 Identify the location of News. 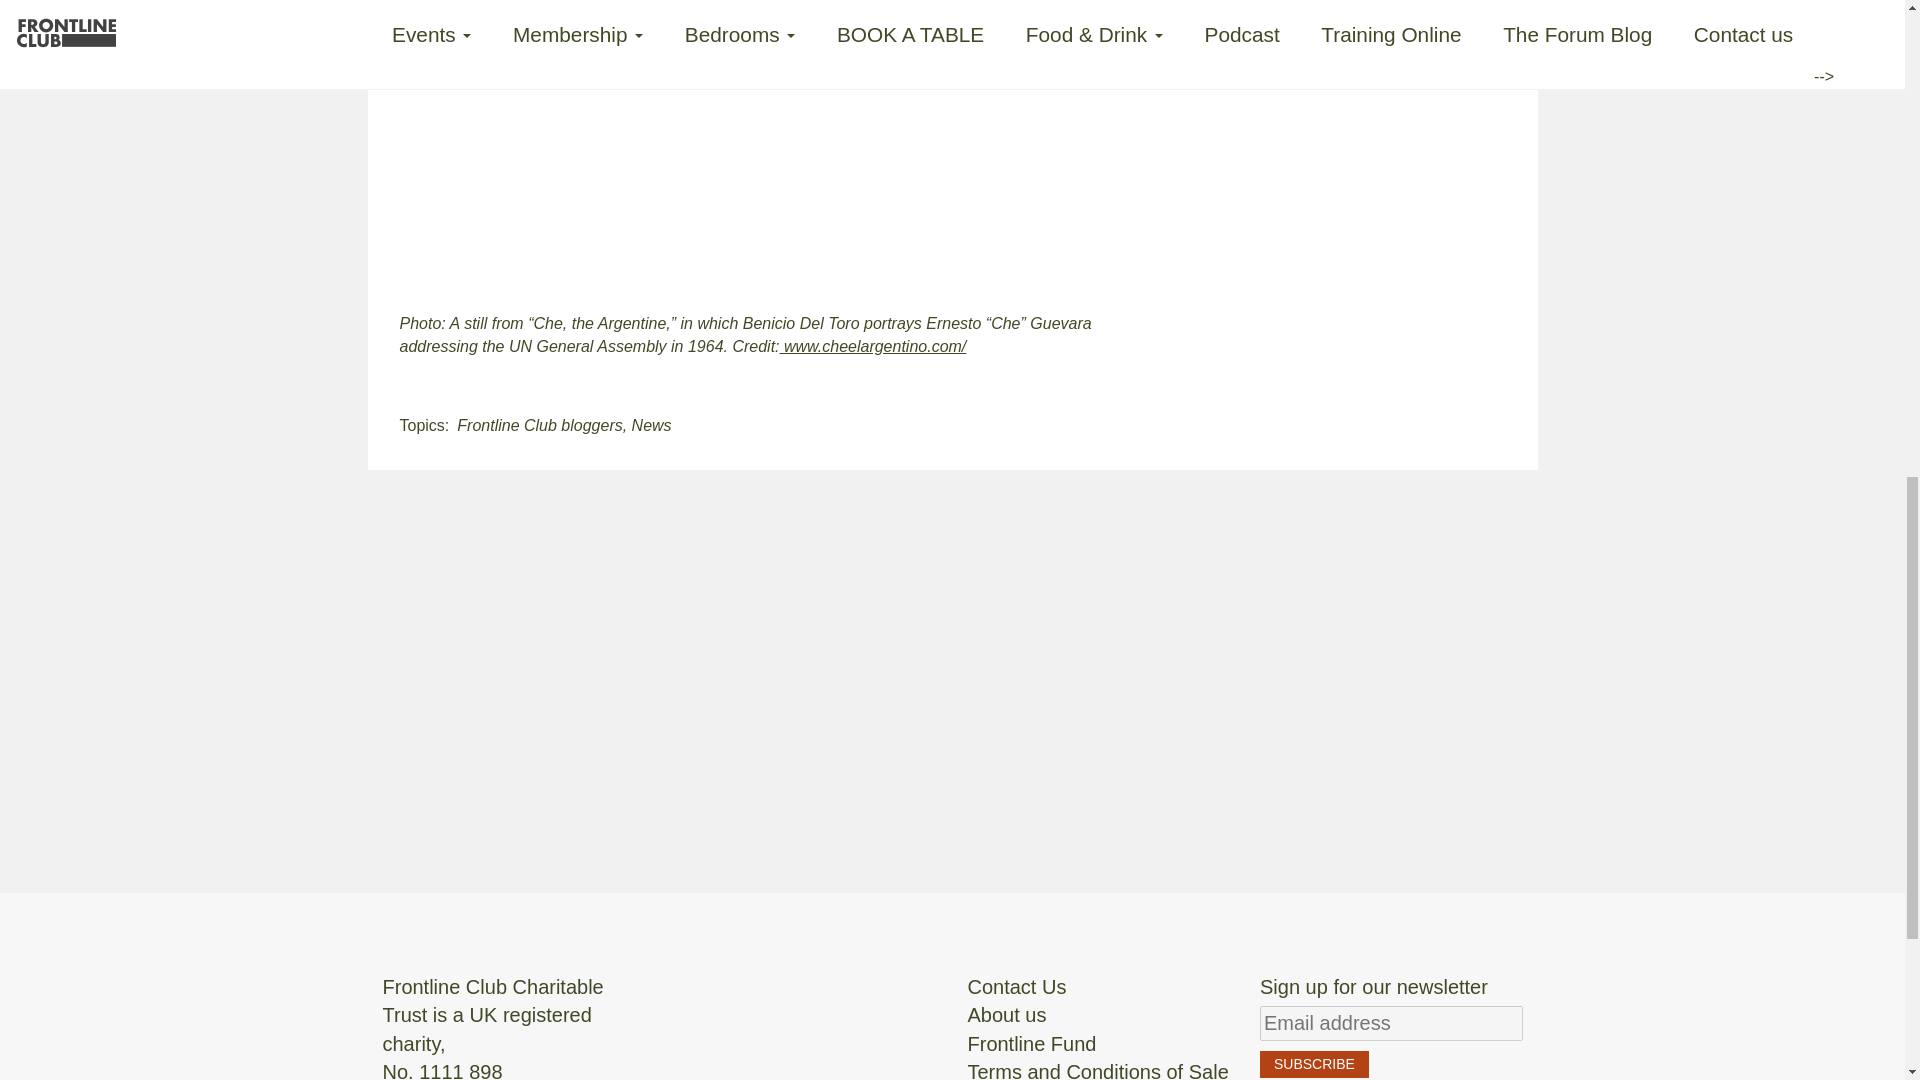
(652, 425).